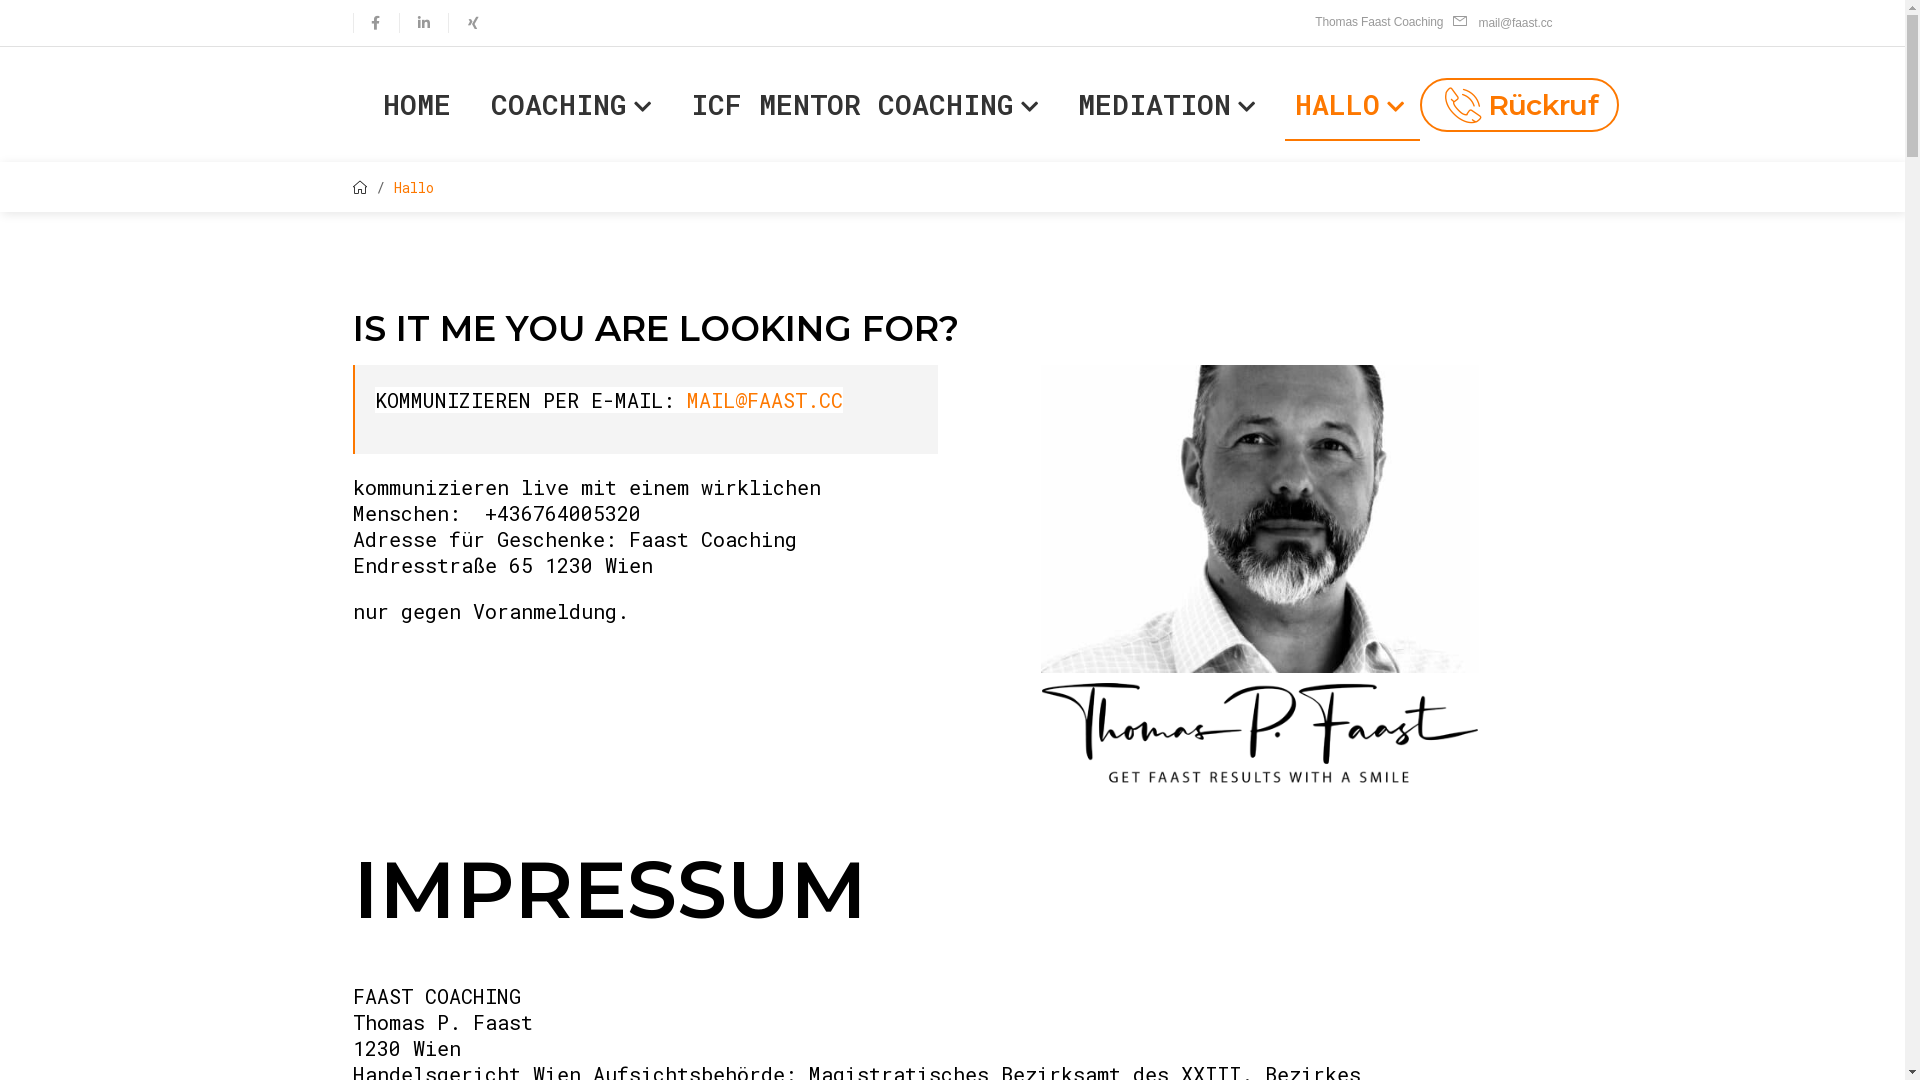 The height and width of the screenshot is (1080, 1920). I want to click on ICF MENTOR COACHING, so click(866, 104).